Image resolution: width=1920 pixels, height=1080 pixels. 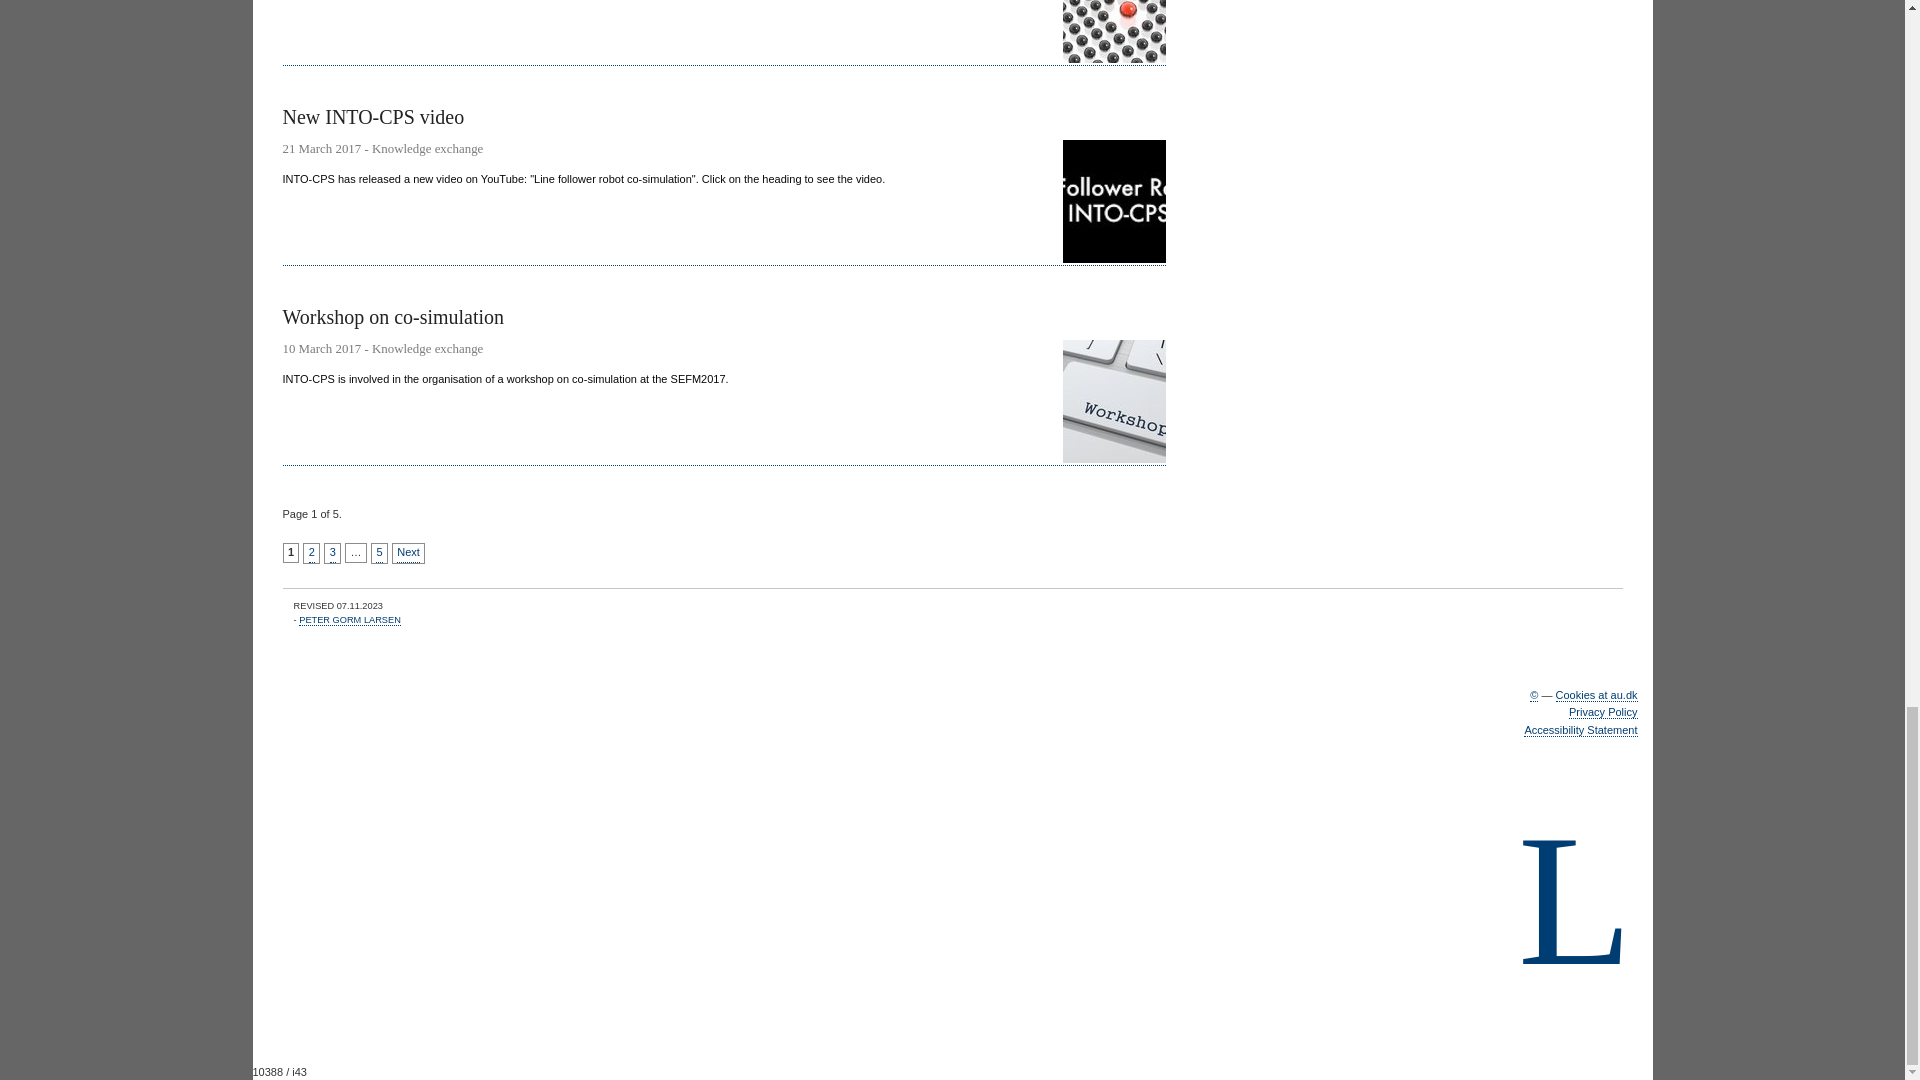 What do you see at coordinates (408, 553) in the screenshot?
I see `Next` at bounding box center [408, 553].